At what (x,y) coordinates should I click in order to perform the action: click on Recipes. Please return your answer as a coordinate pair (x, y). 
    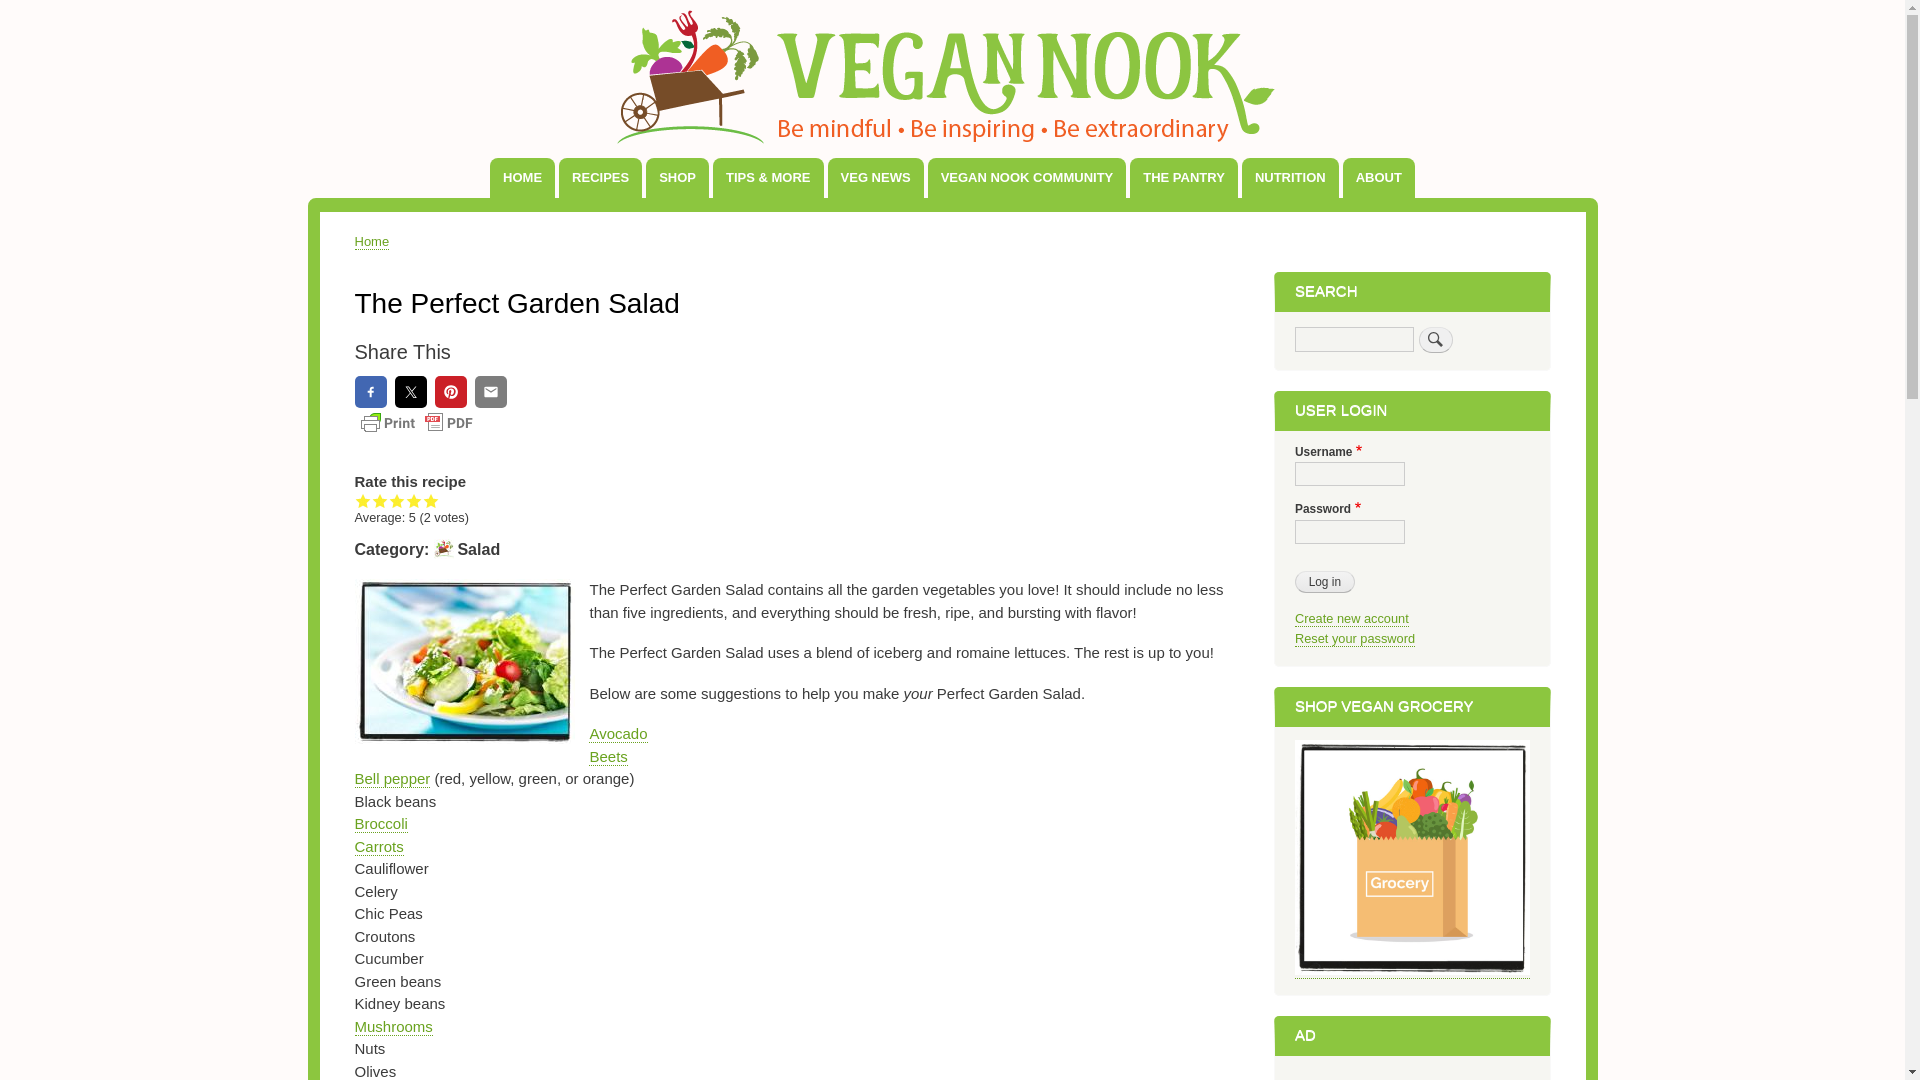
    Looking at the image, I should click on (600, 177).